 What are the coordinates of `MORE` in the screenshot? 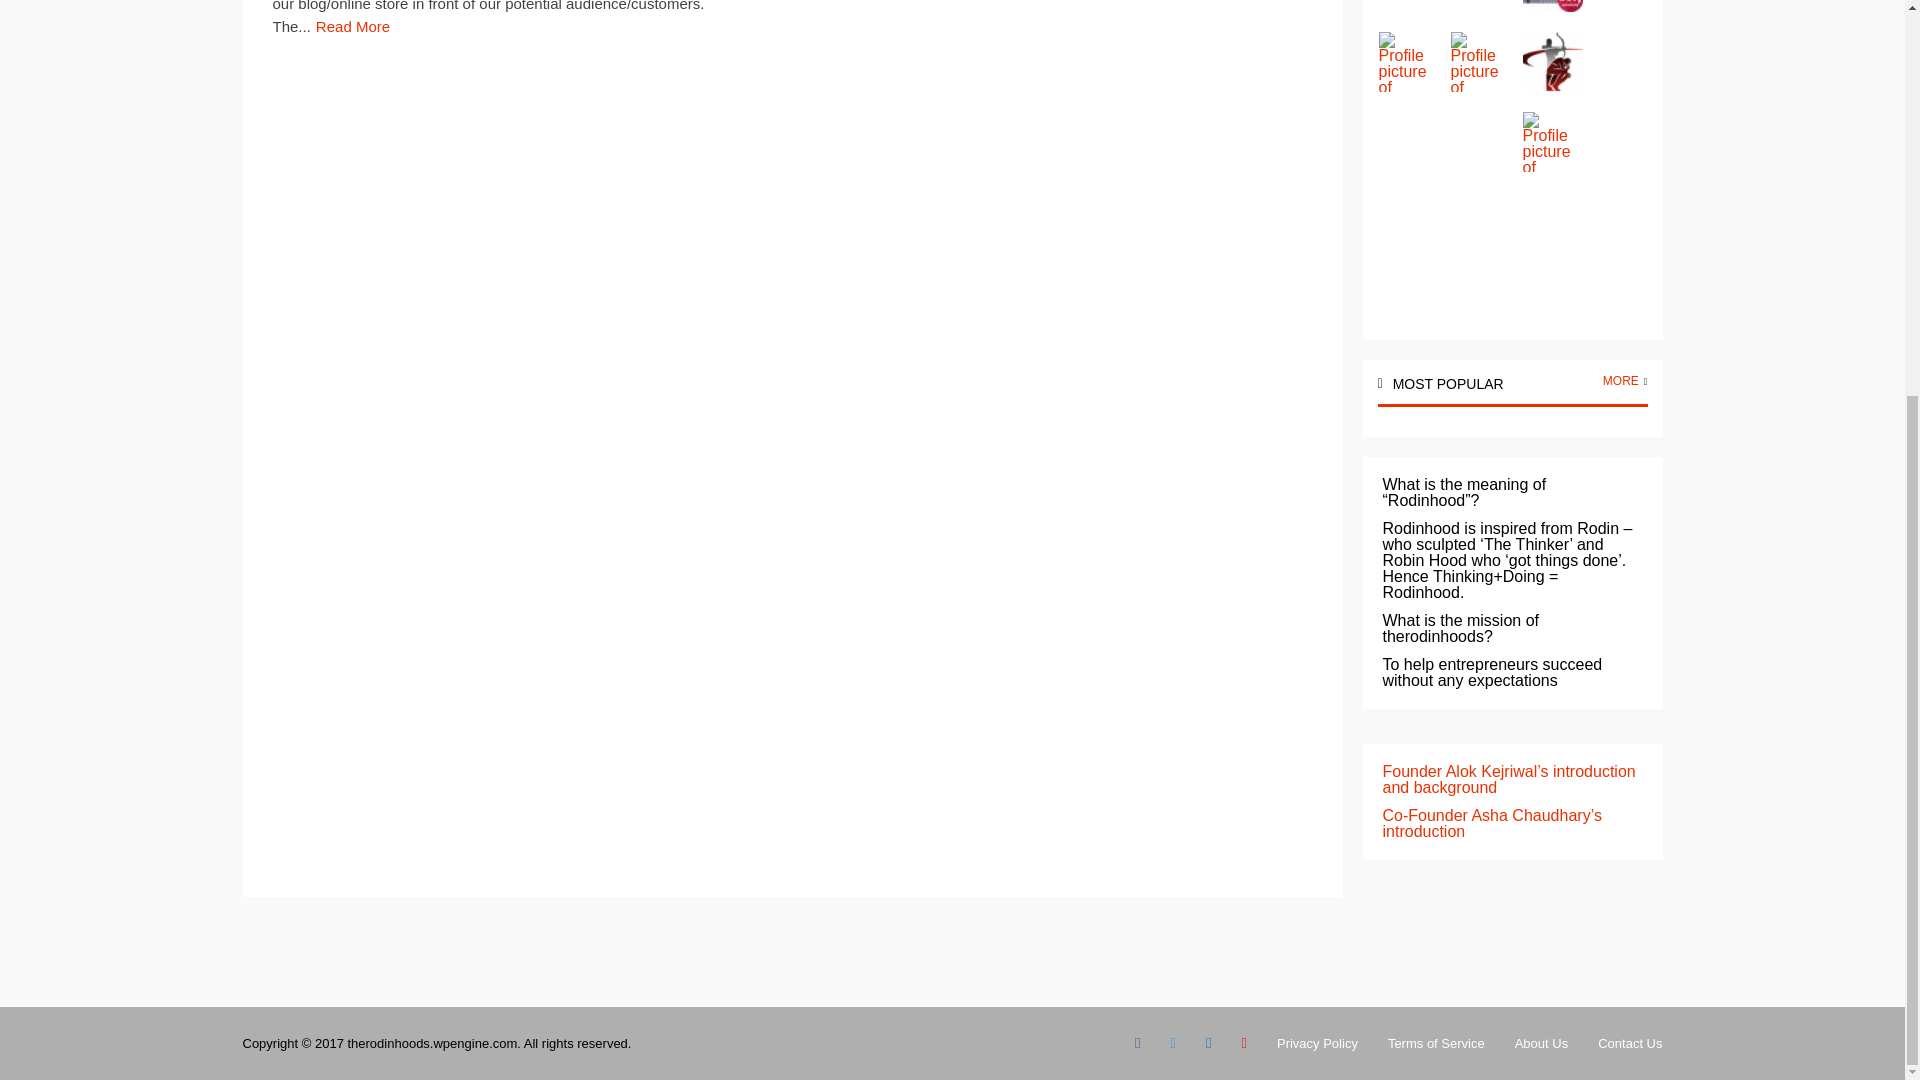 It's located at (1621, 380).